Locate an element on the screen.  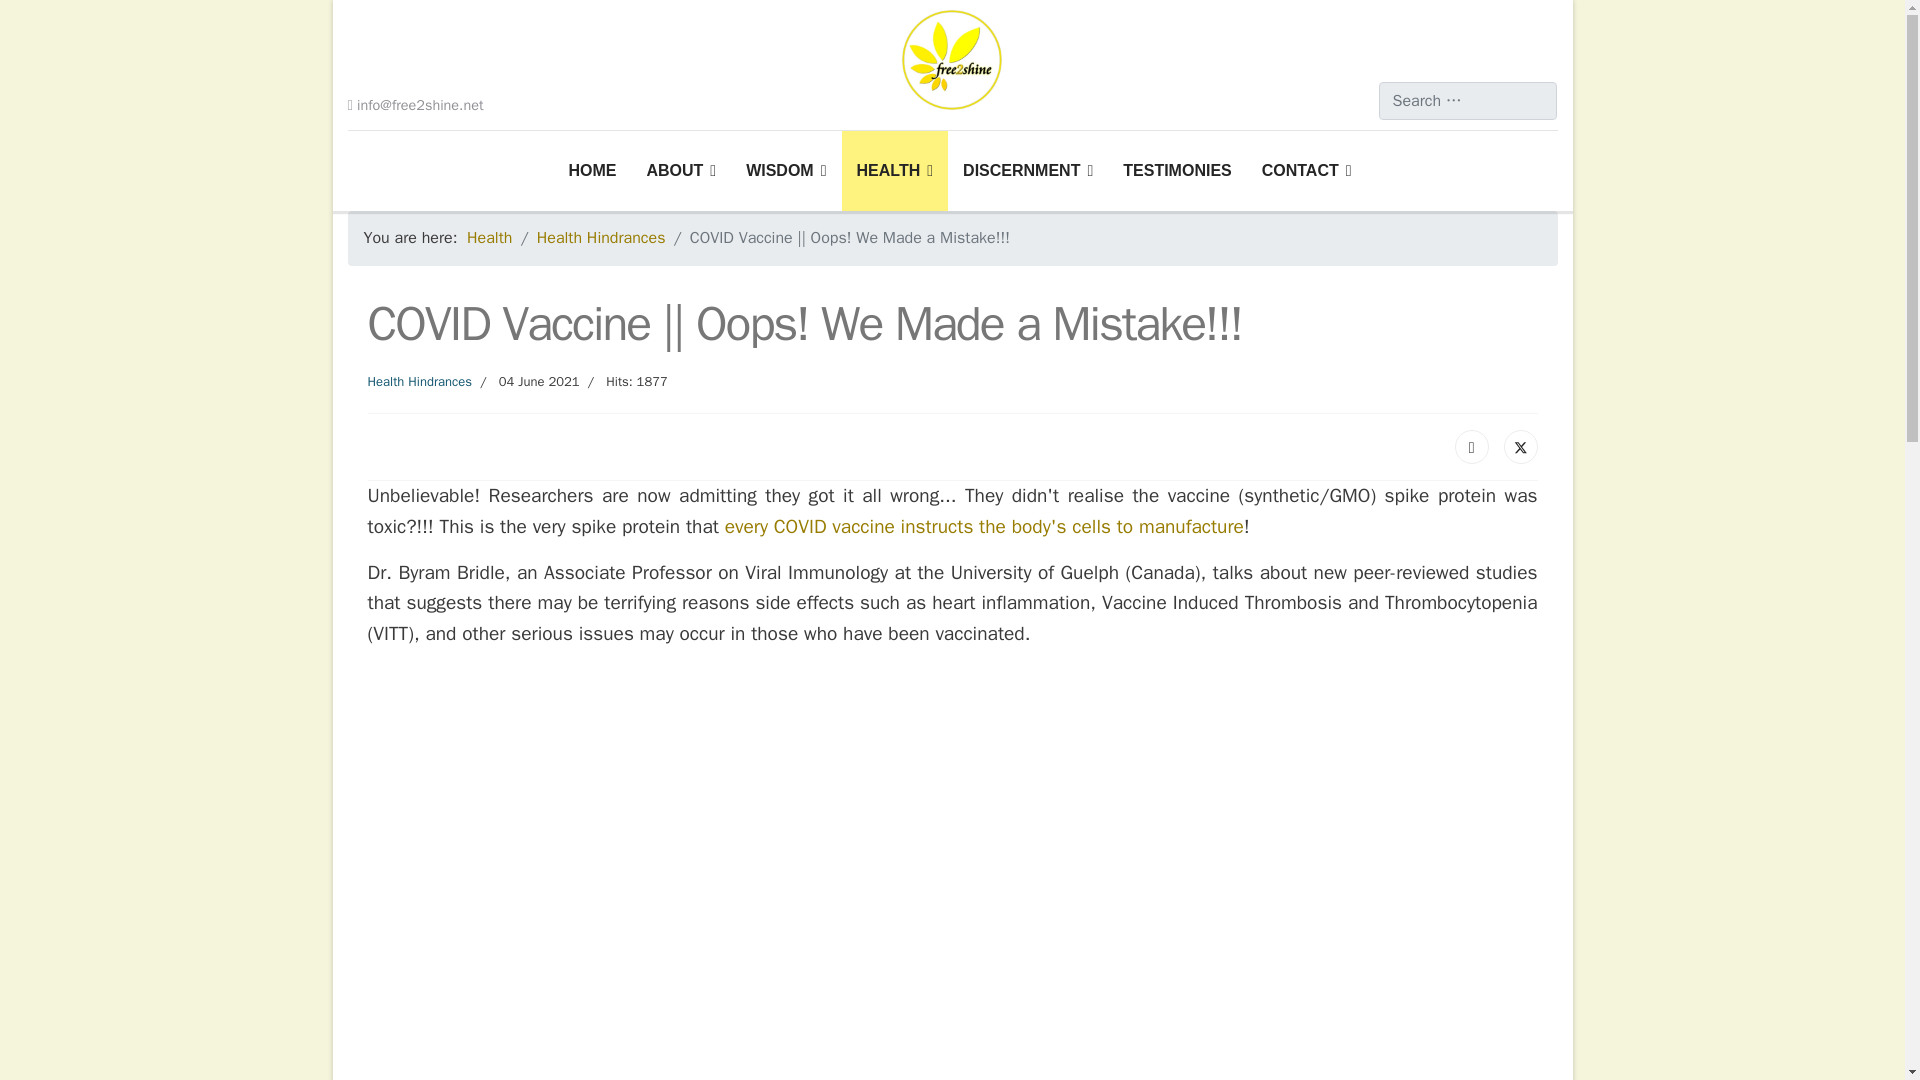
TESTIMONIES is located at coordinates (1176, 170).